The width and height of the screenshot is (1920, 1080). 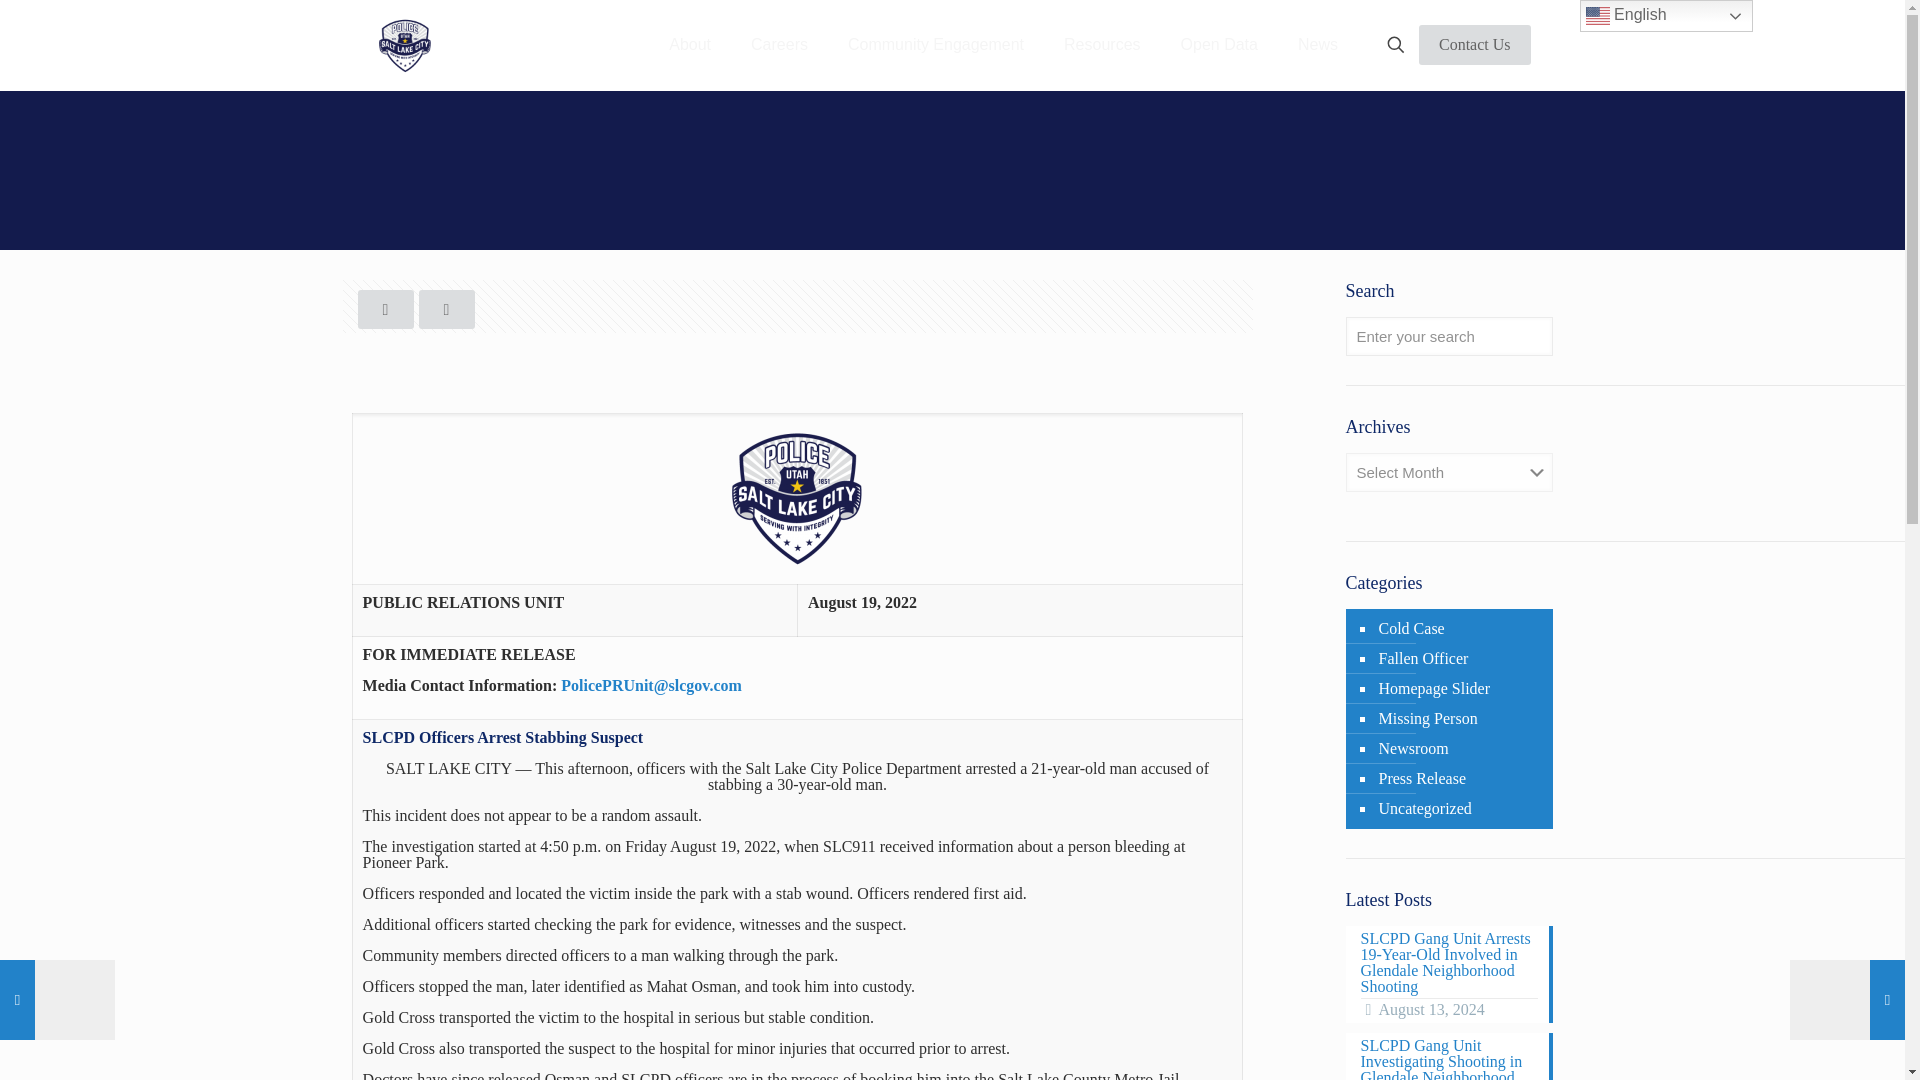 What do you see at coordinates (779, 44) in the screenshot?
I see `Careers` at bounding box center [779, 44].